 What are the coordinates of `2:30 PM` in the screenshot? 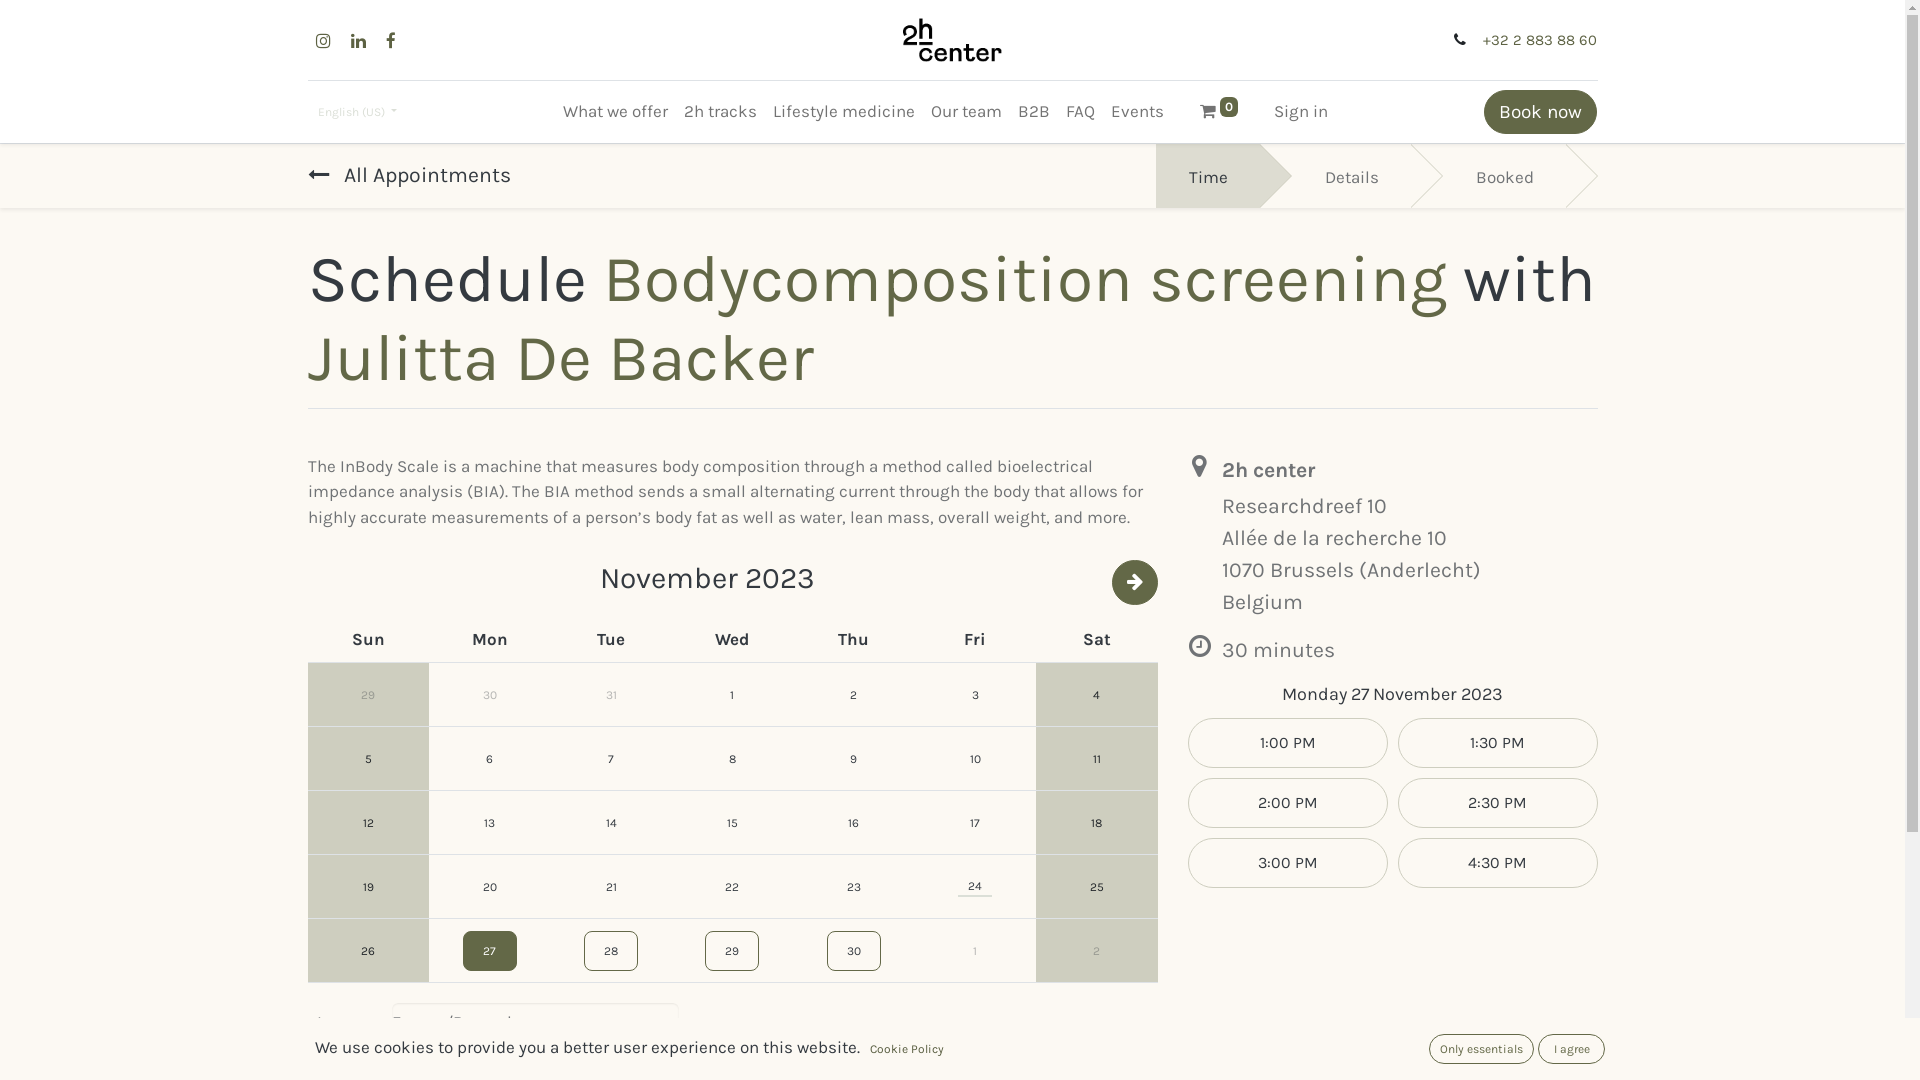 It's located at (1498, 803).